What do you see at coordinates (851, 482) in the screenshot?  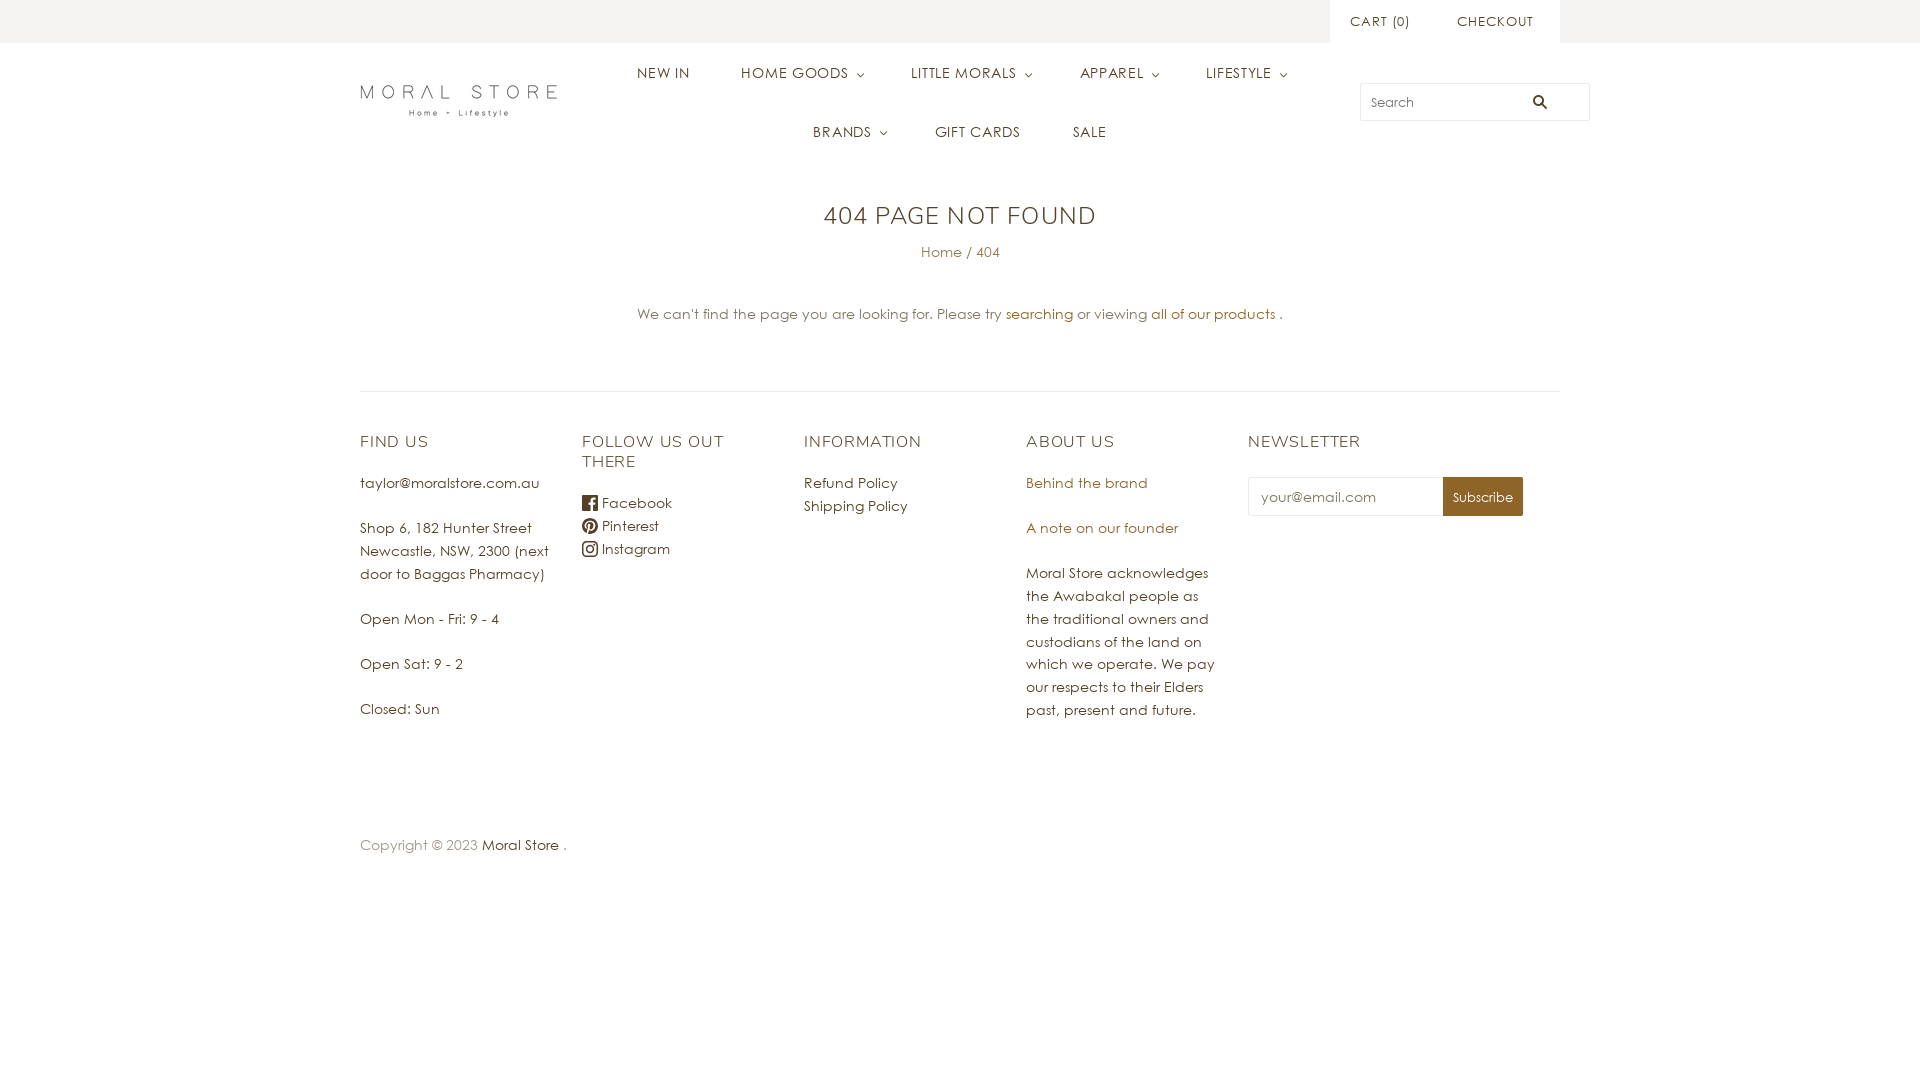 I see `Refund Policy` at bounding box center [851, 482].